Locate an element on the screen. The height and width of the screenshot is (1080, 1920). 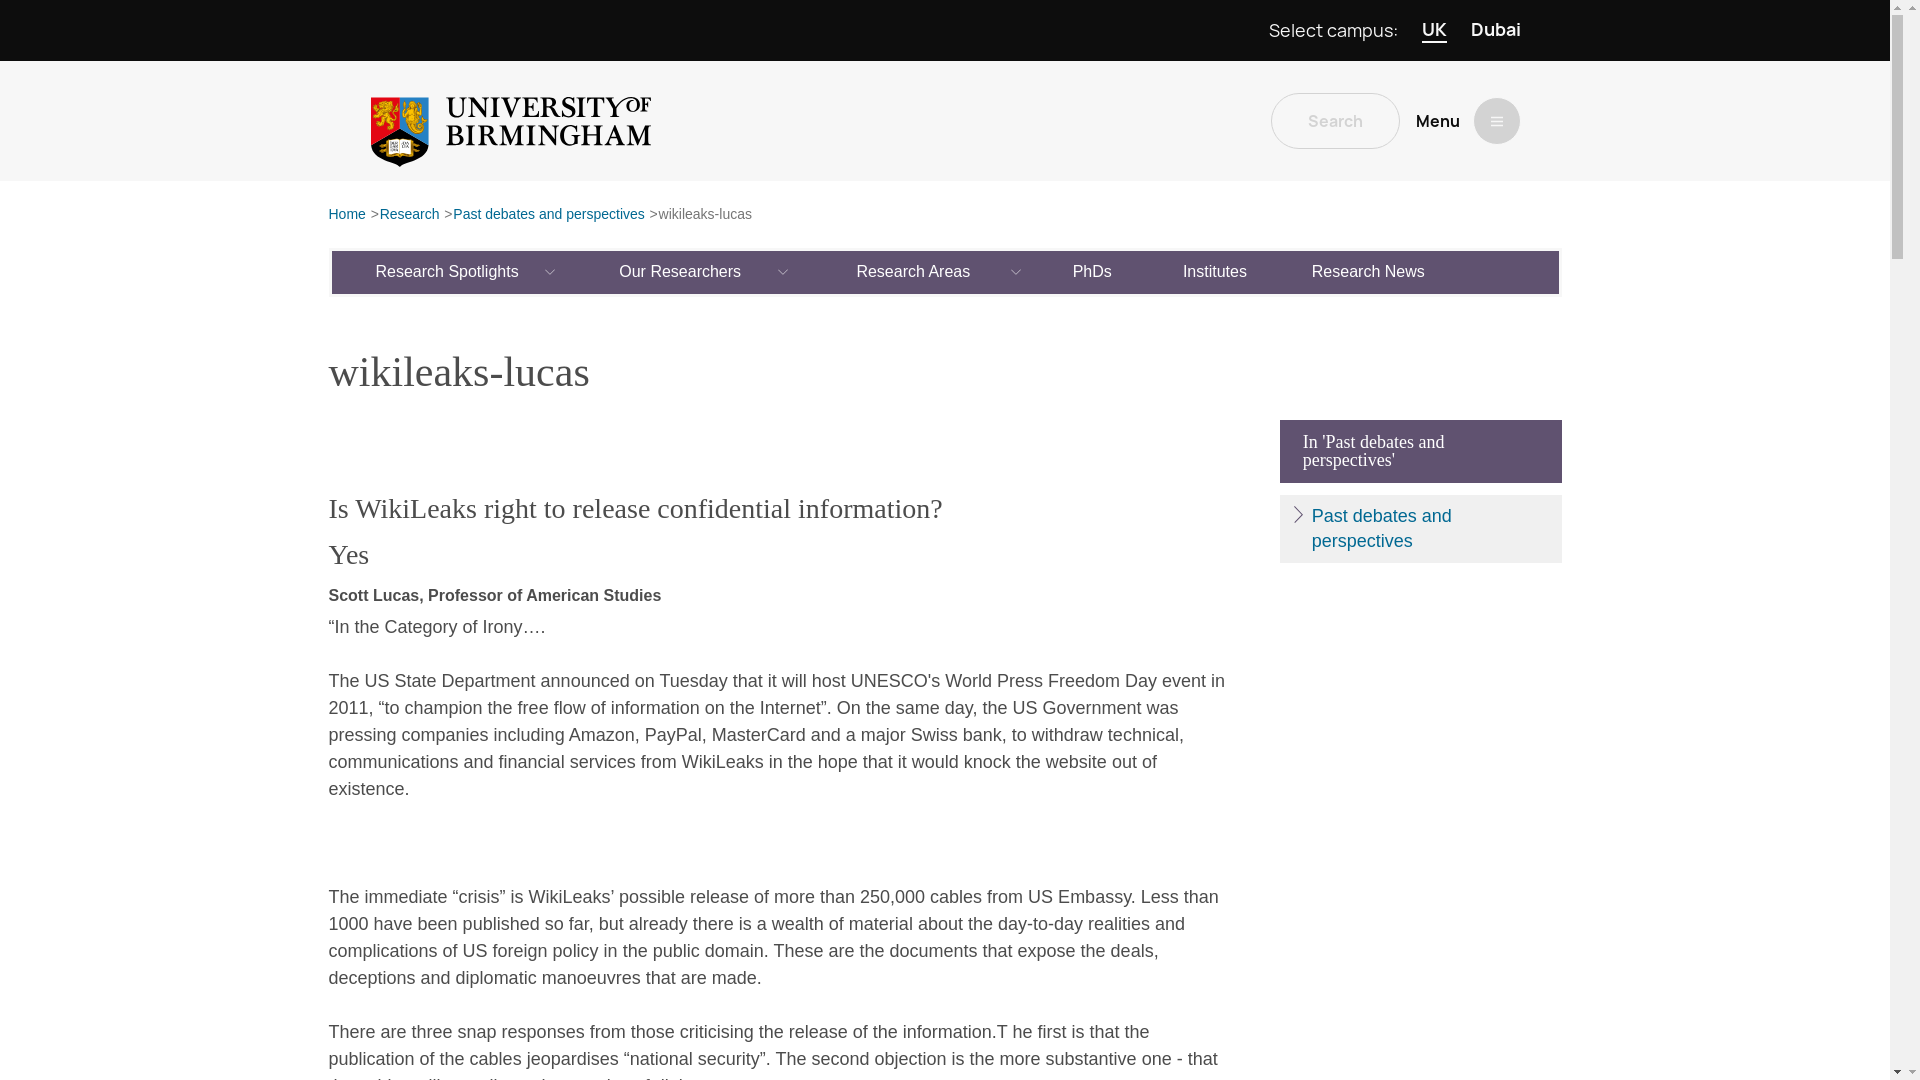
Research is located at coordinates (410, 215).